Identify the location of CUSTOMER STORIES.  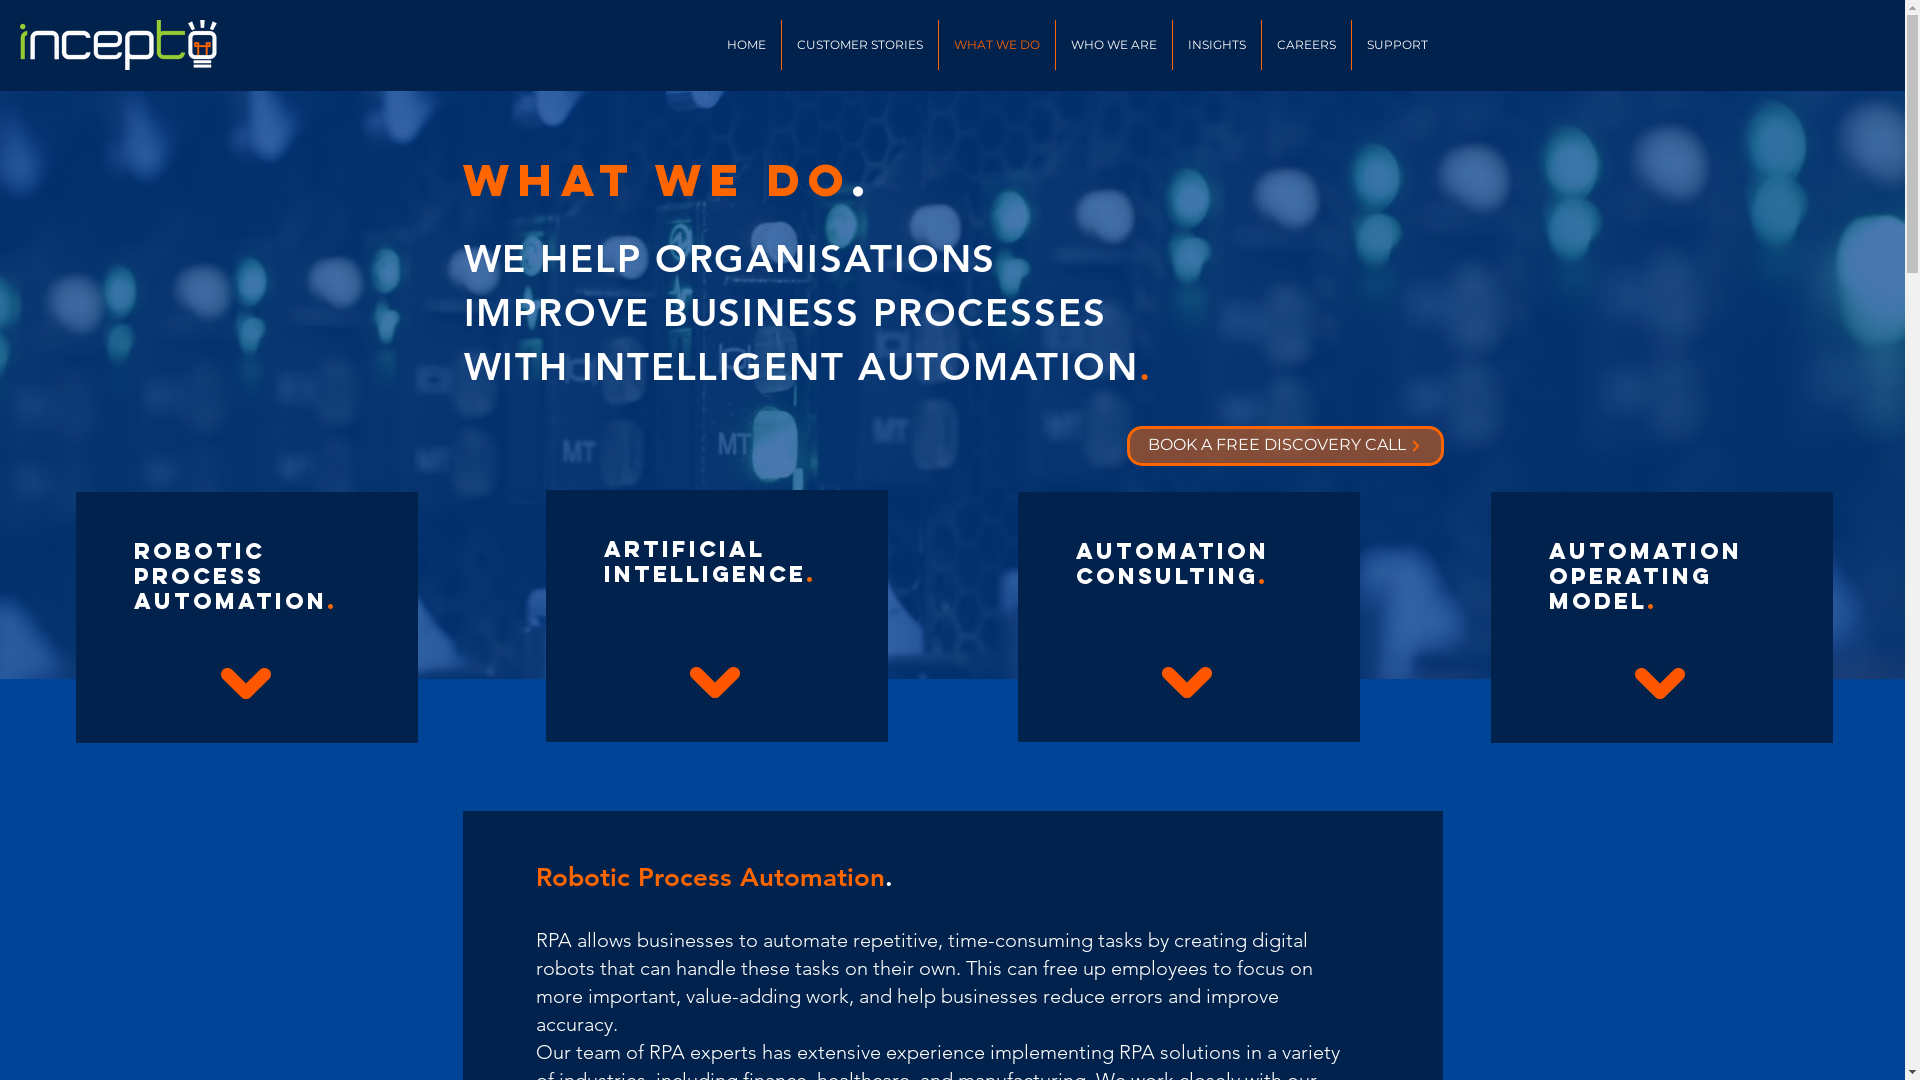
(860, 45).